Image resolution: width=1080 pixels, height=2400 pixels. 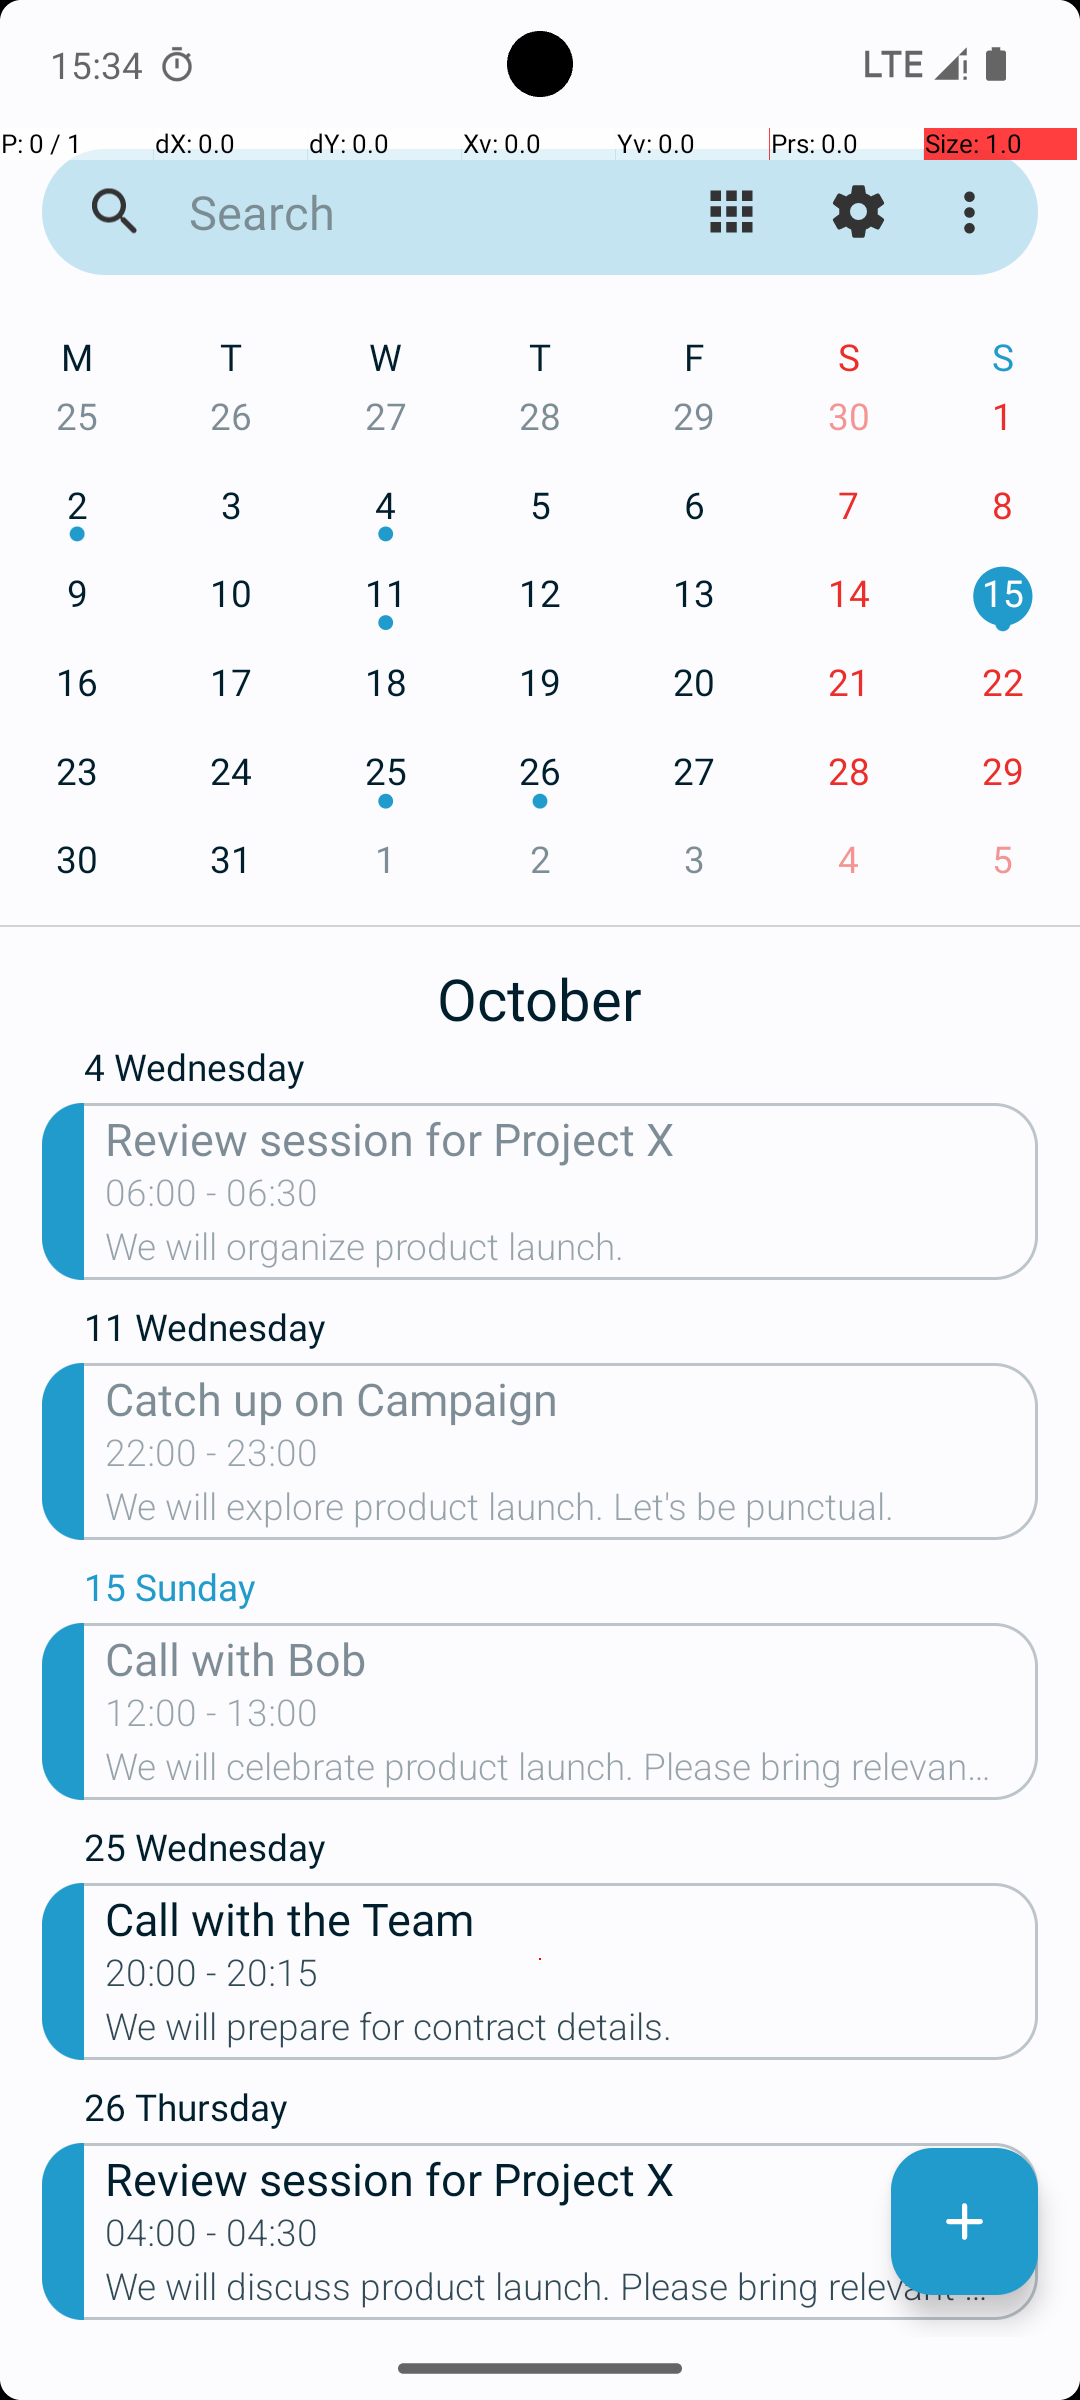 What do you see at coordinates (561, 1332) in the screenshot?
I see `11 Wednesday` at bounding box center [561, 1332].